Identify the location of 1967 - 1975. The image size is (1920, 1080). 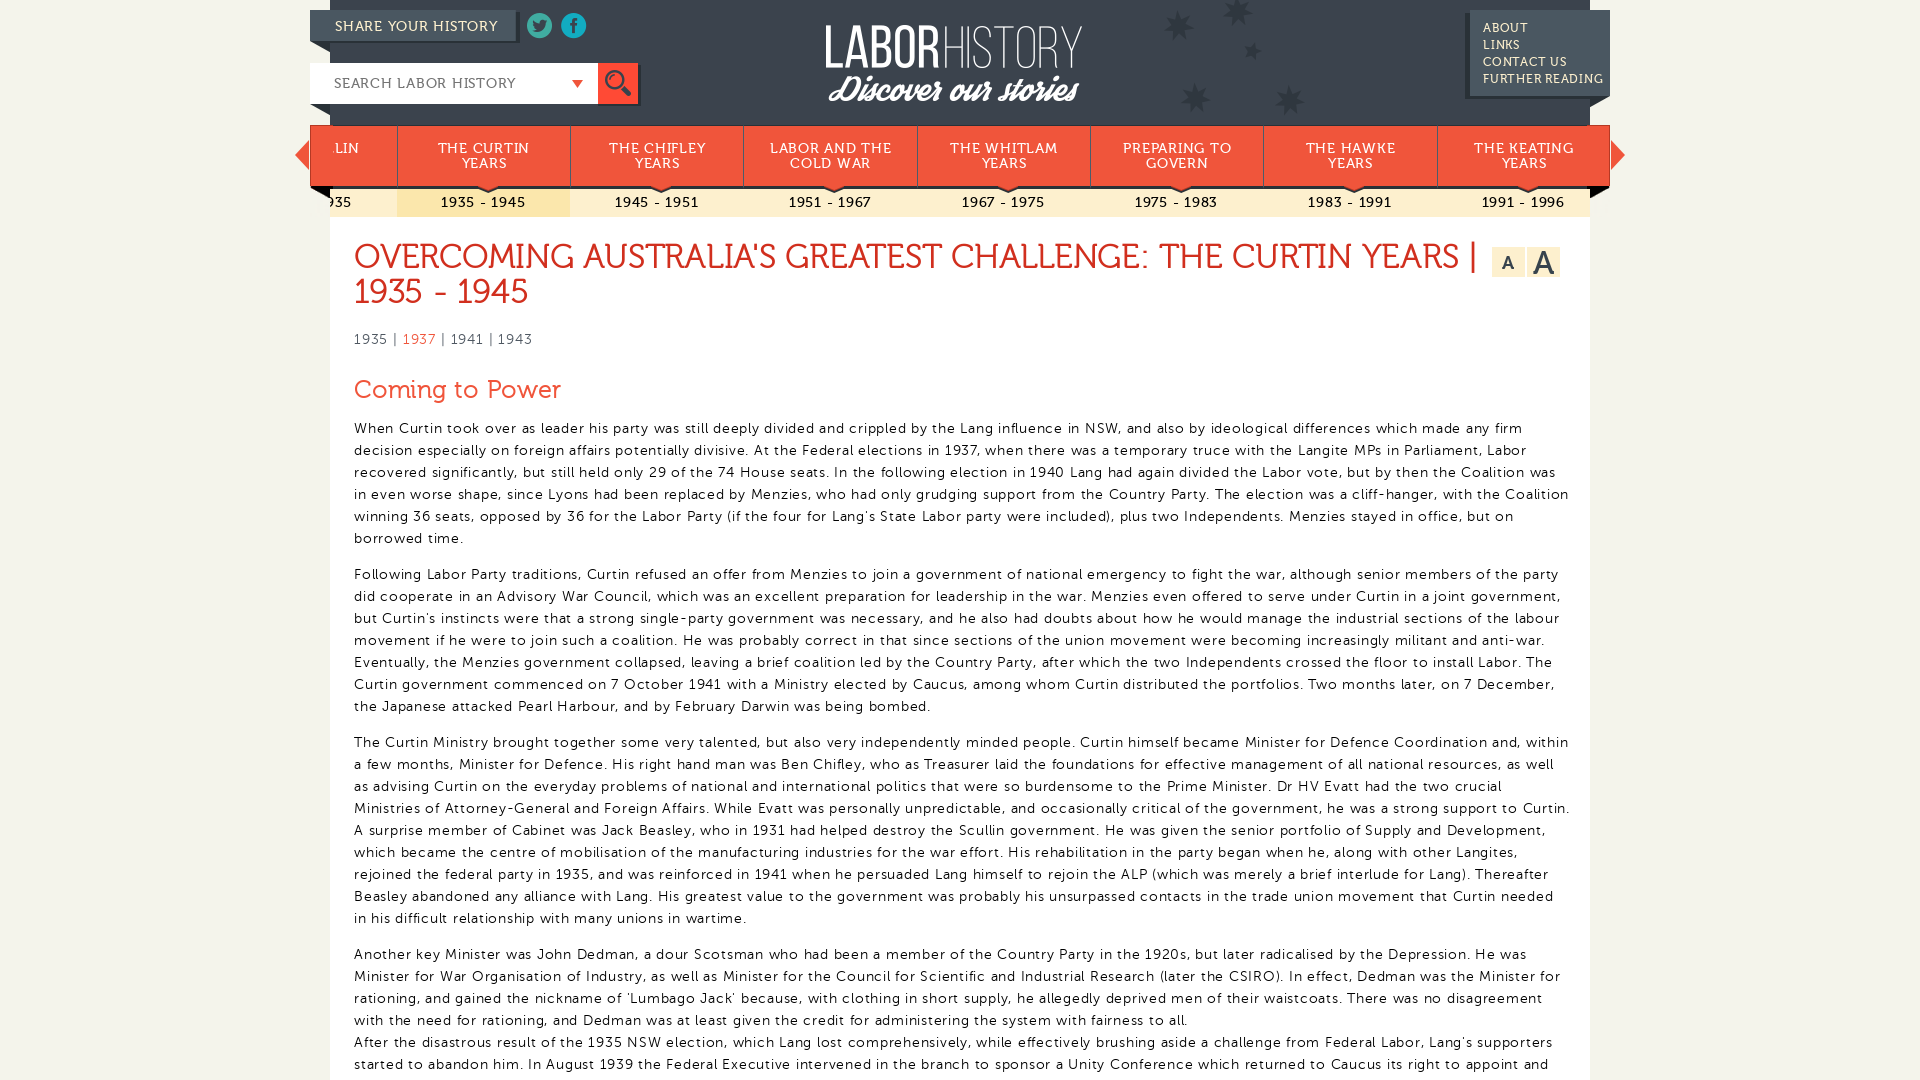
(1003, 202).